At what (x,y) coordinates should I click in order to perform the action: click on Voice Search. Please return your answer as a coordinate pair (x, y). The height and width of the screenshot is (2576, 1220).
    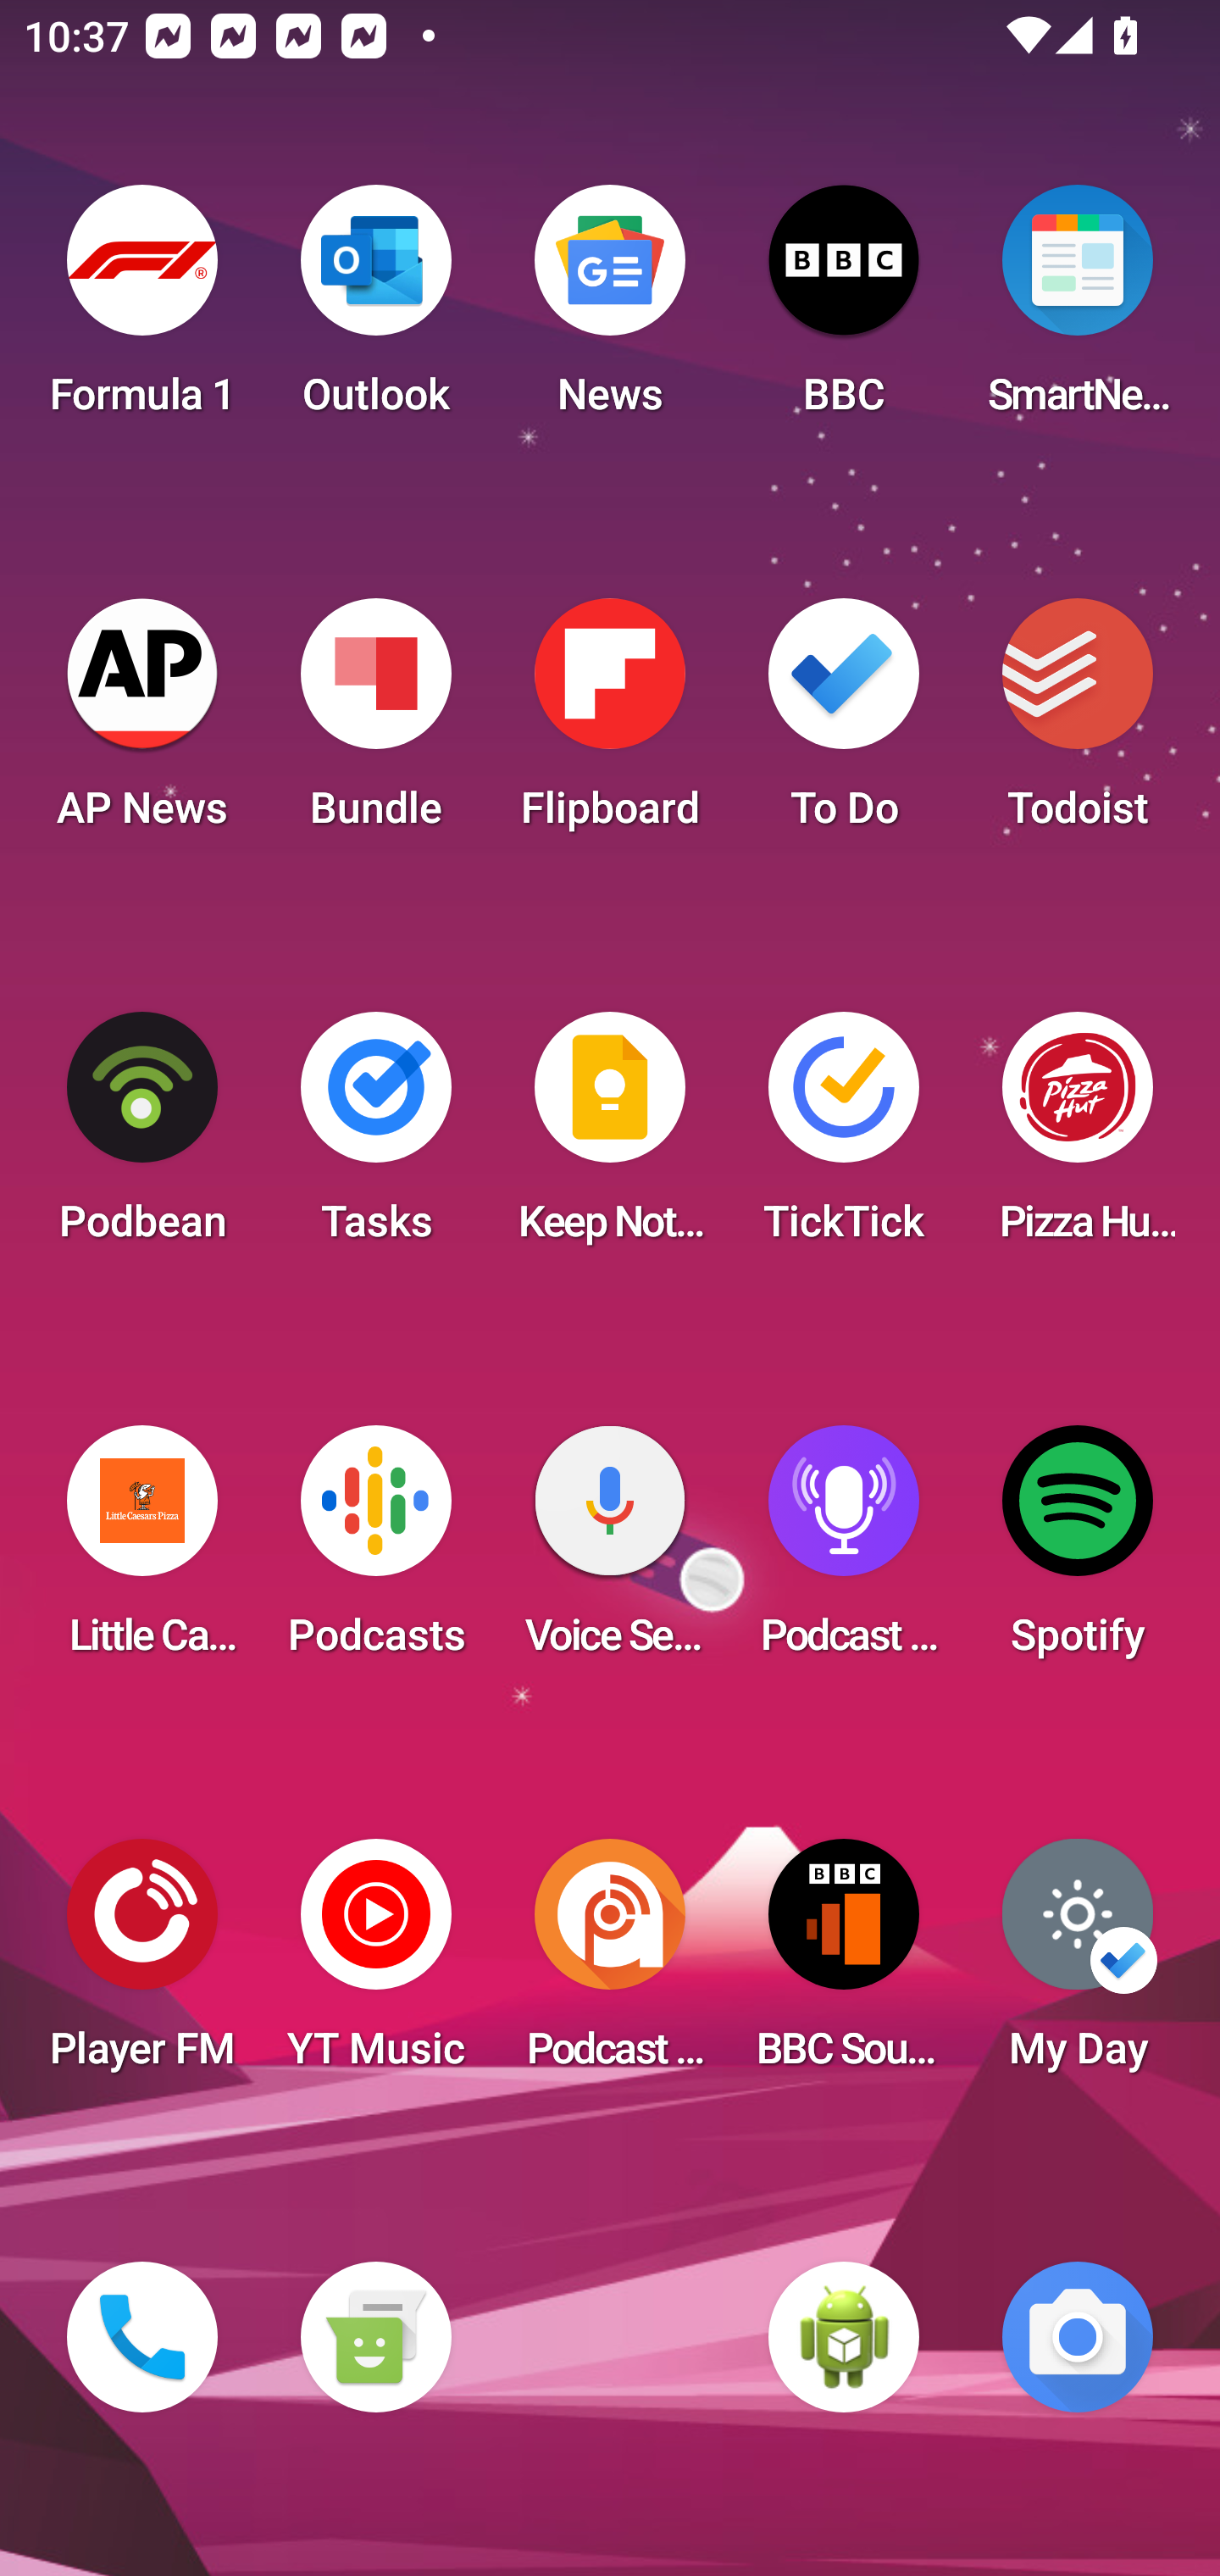
    Looking at the image, I should click on (610, 1551).